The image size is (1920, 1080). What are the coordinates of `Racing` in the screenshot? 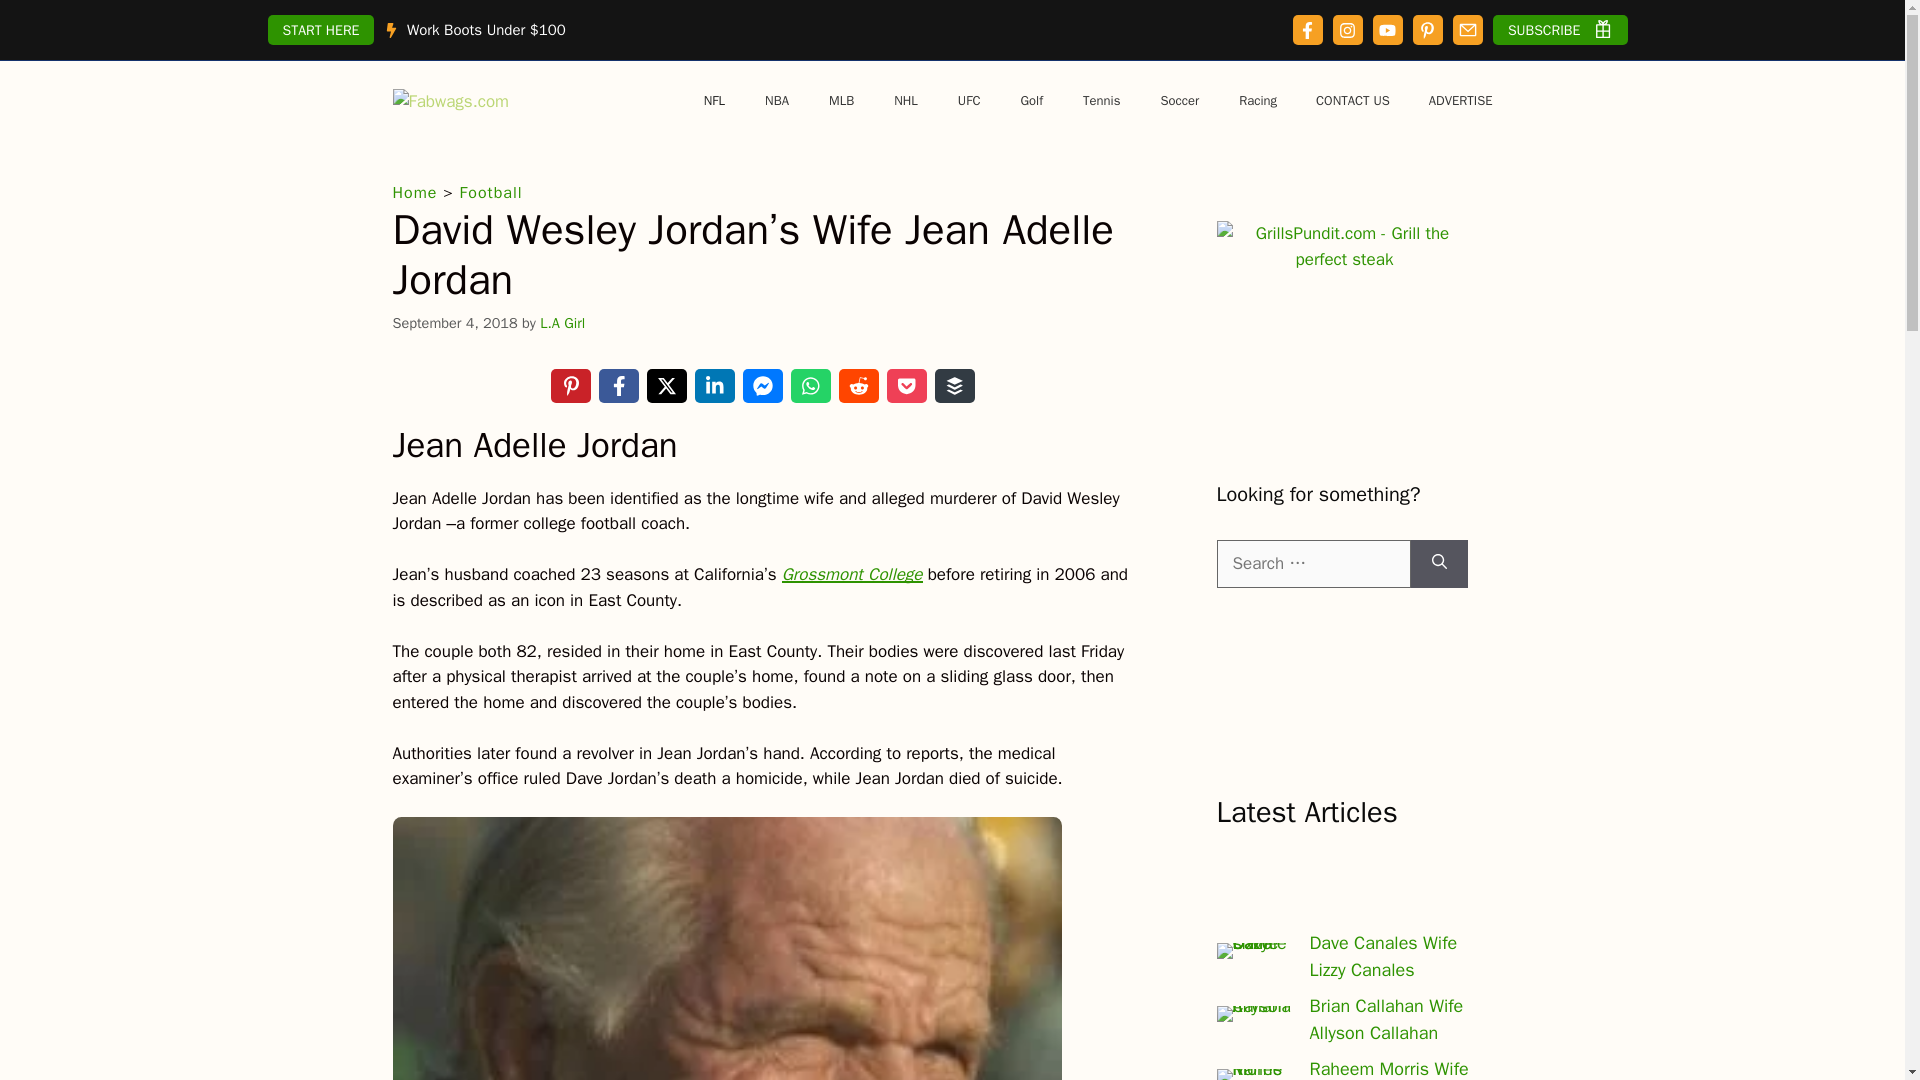 It's located at (1258, 100).